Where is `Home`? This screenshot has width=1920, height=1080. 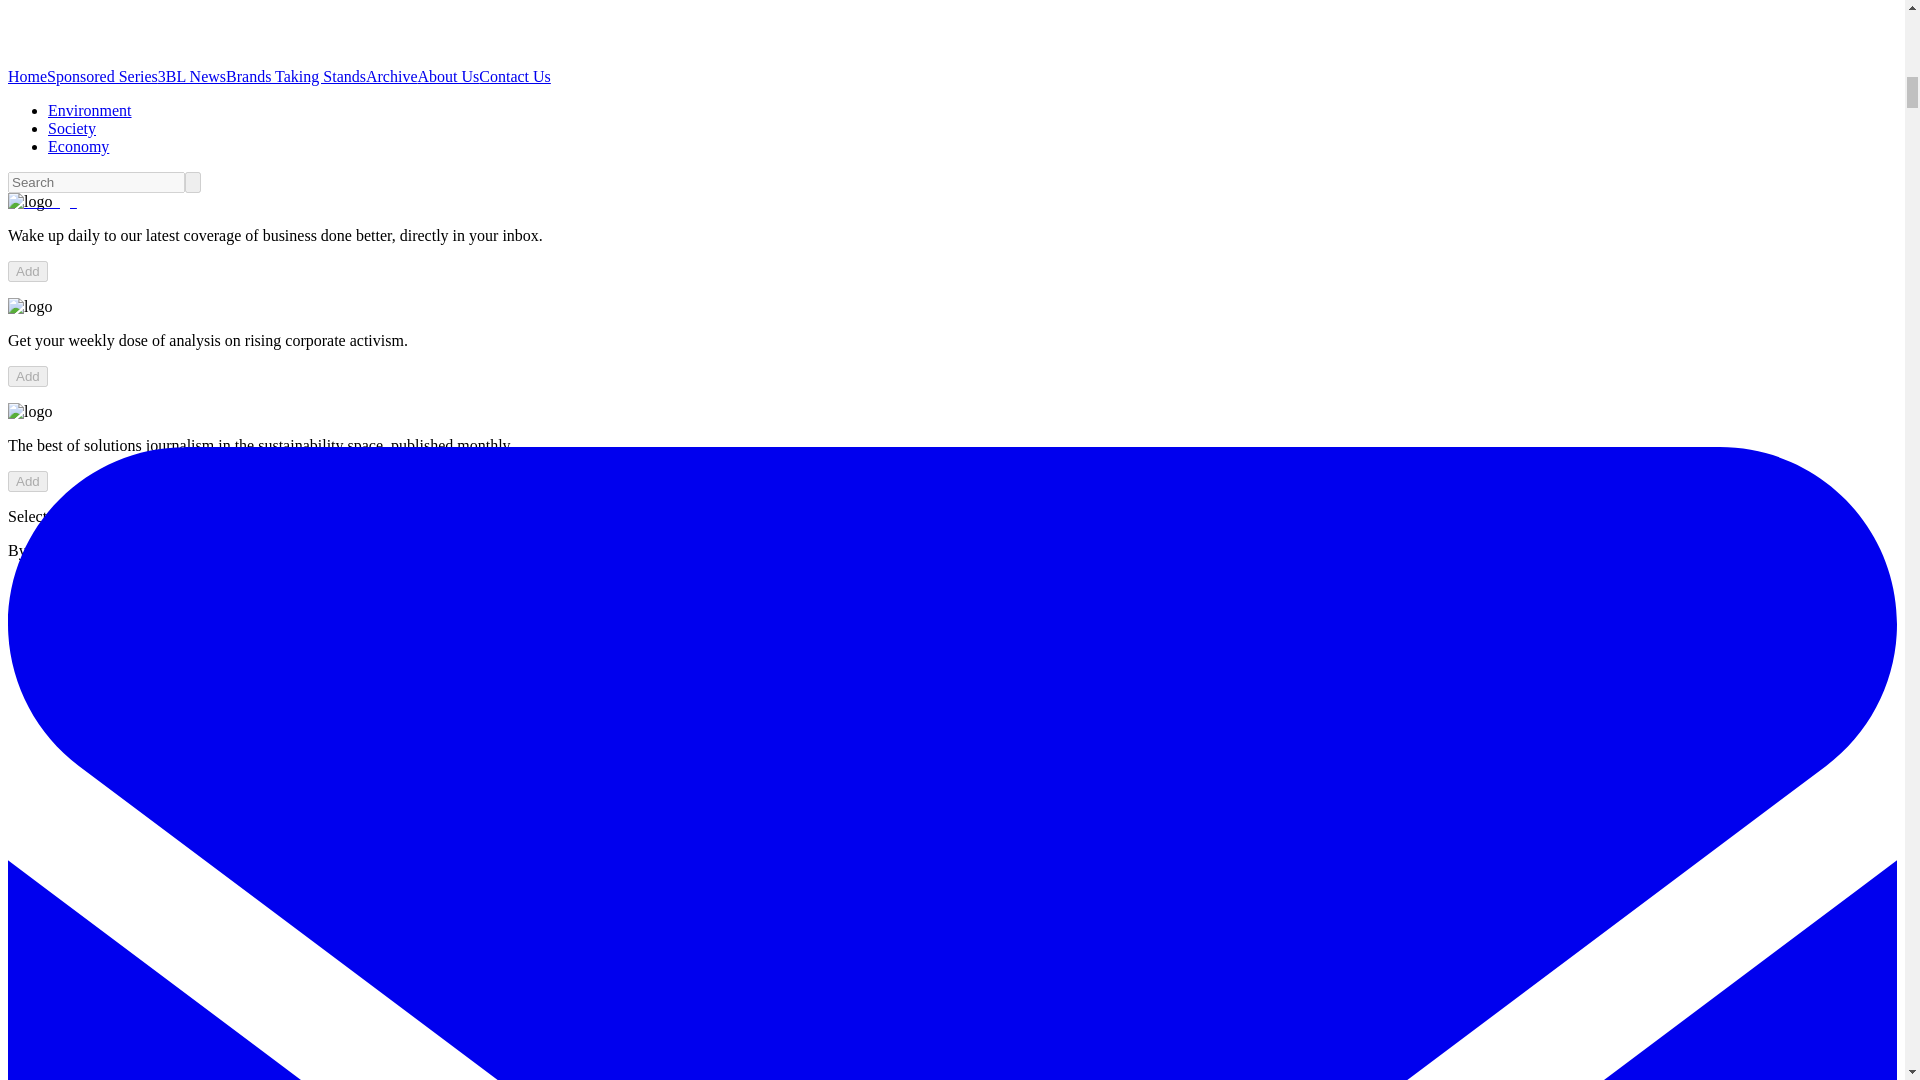
Home is located at coordinates (26, 76).